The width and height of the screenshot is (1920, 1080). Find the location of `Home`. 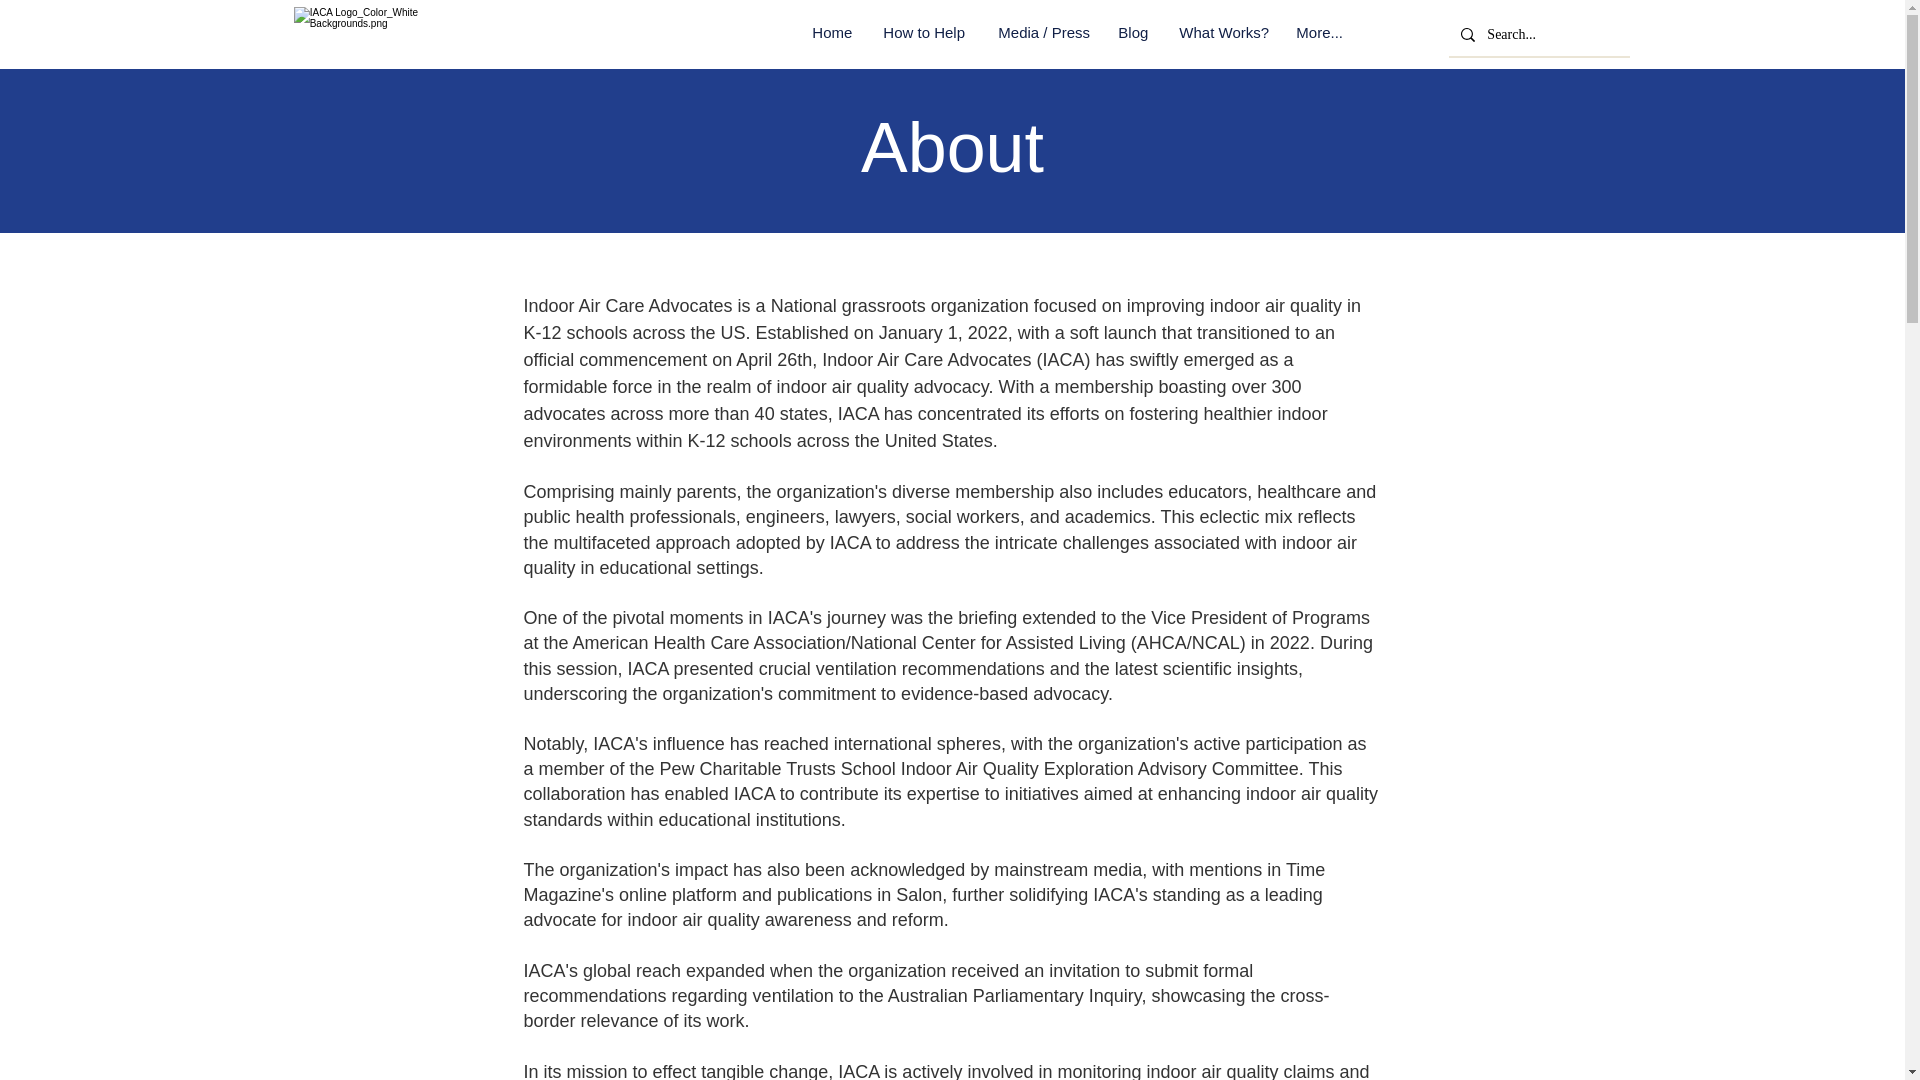

Home is located at coordinates (832, 32).